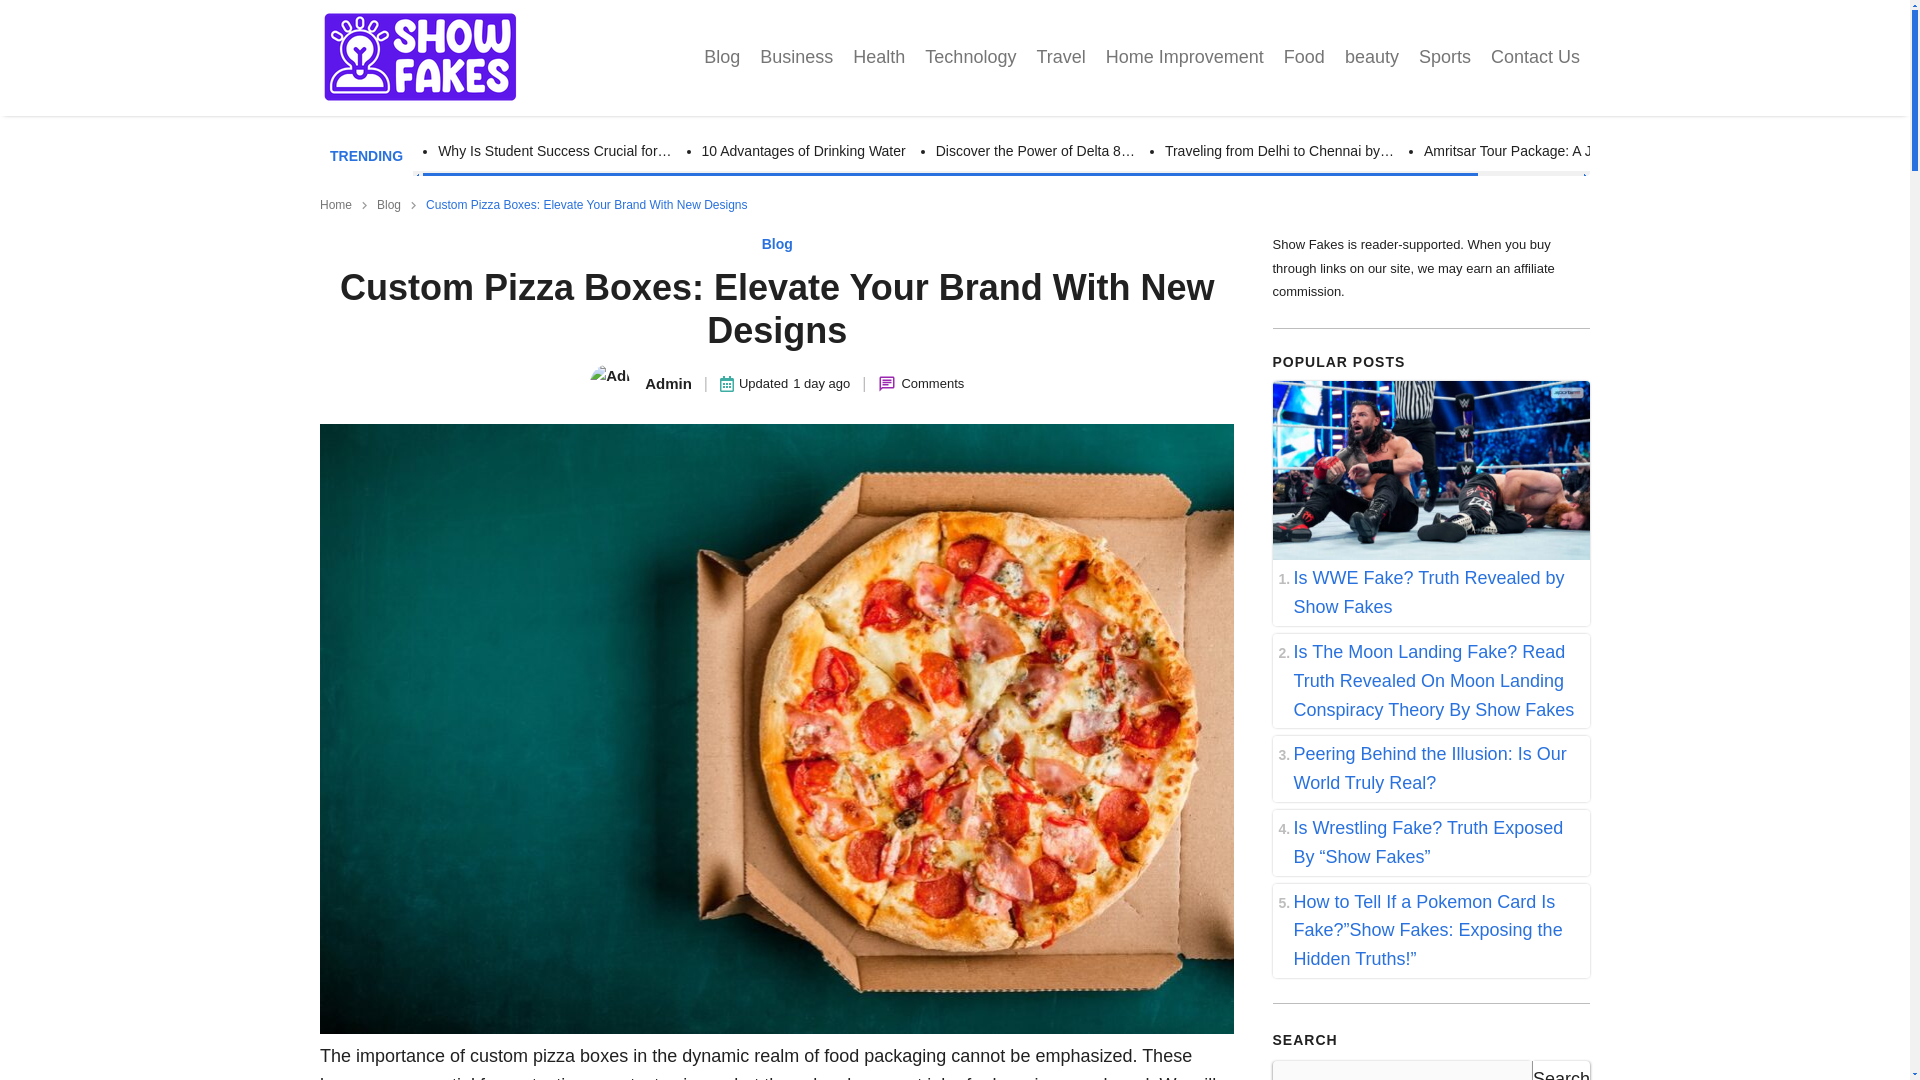 This screenshot has height=1080, width=1920. I want to click on Home, so click(336, 204).